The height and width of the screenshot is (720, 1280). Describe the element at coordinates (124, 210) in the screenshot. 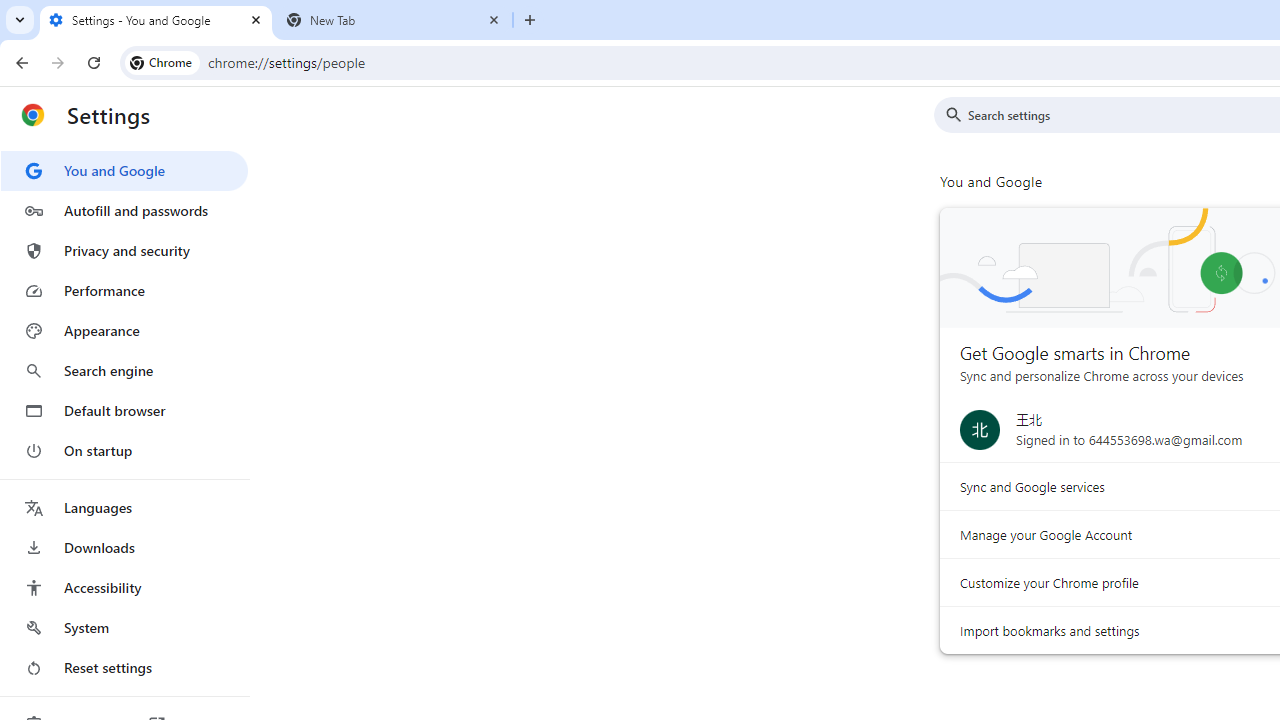

I see `Autofill and passwords` at that location.